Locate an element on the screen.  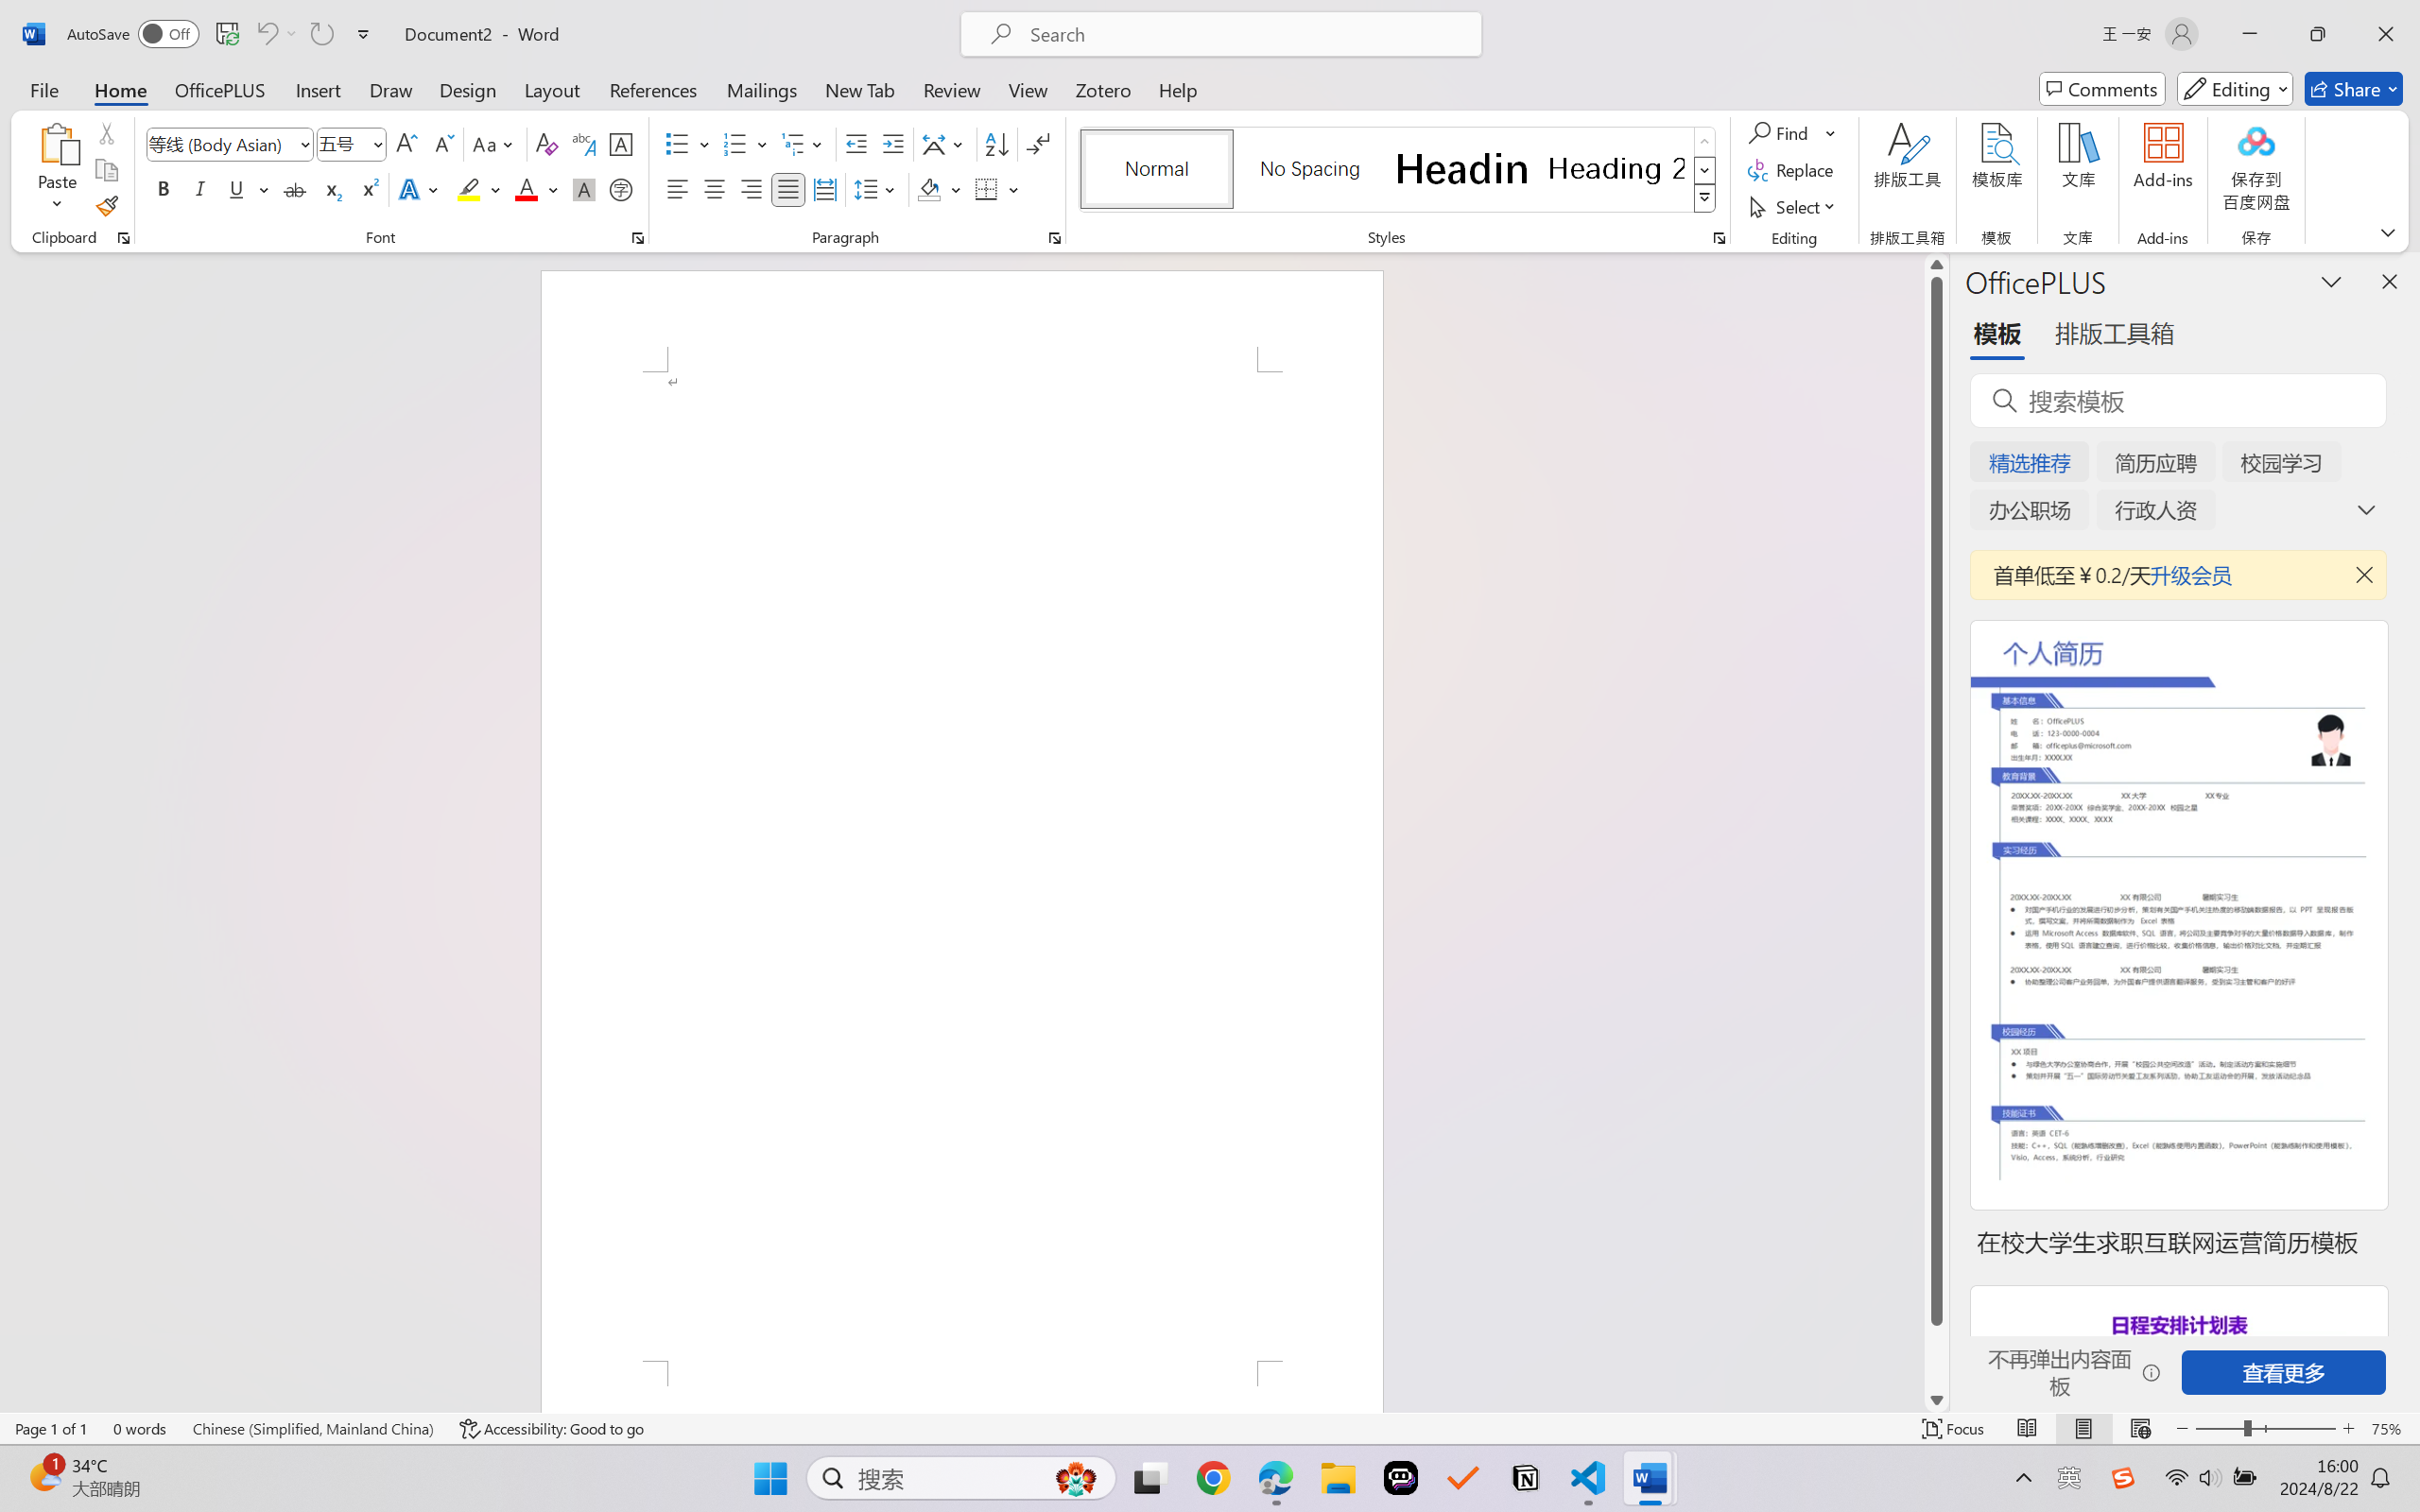
Open is located at coordinates (376, 144).